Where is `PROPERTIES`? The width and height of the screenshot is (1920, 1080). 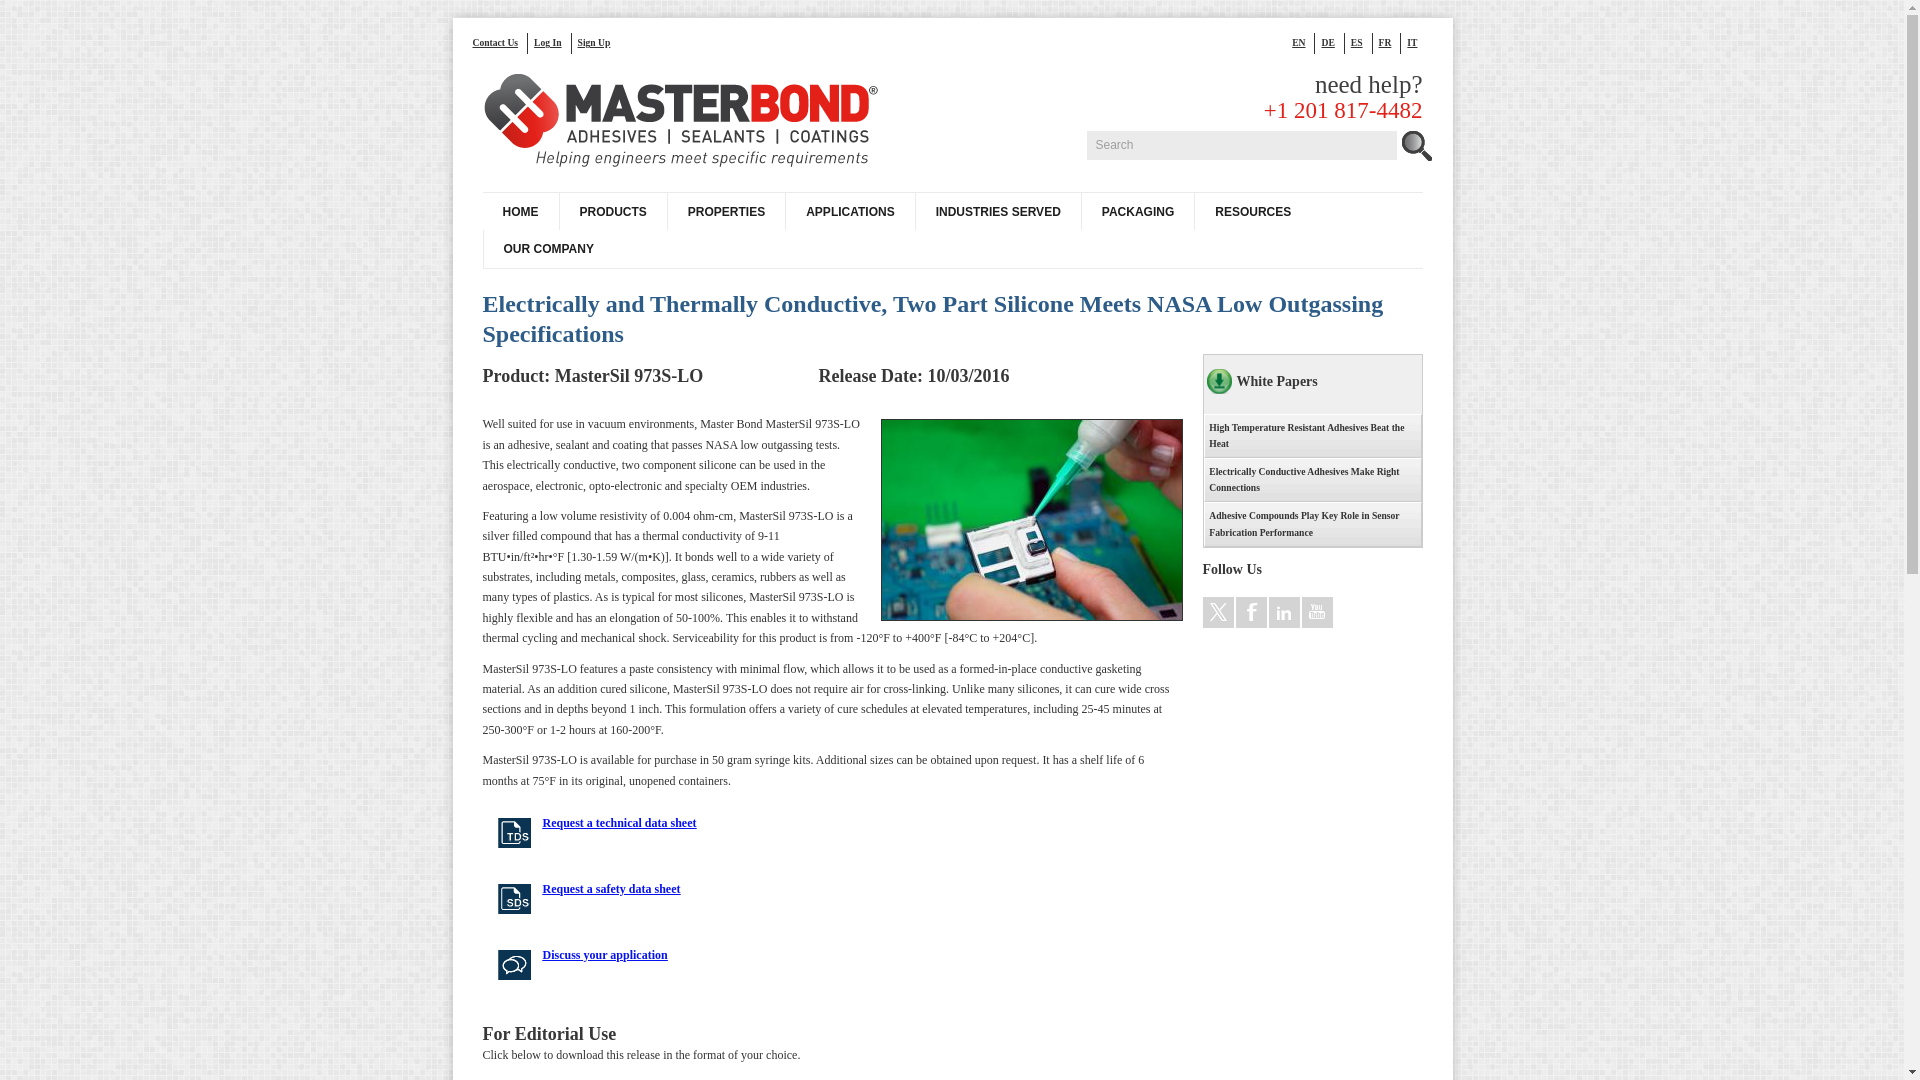
PROPERTIES is located at coordinates (726, 212).